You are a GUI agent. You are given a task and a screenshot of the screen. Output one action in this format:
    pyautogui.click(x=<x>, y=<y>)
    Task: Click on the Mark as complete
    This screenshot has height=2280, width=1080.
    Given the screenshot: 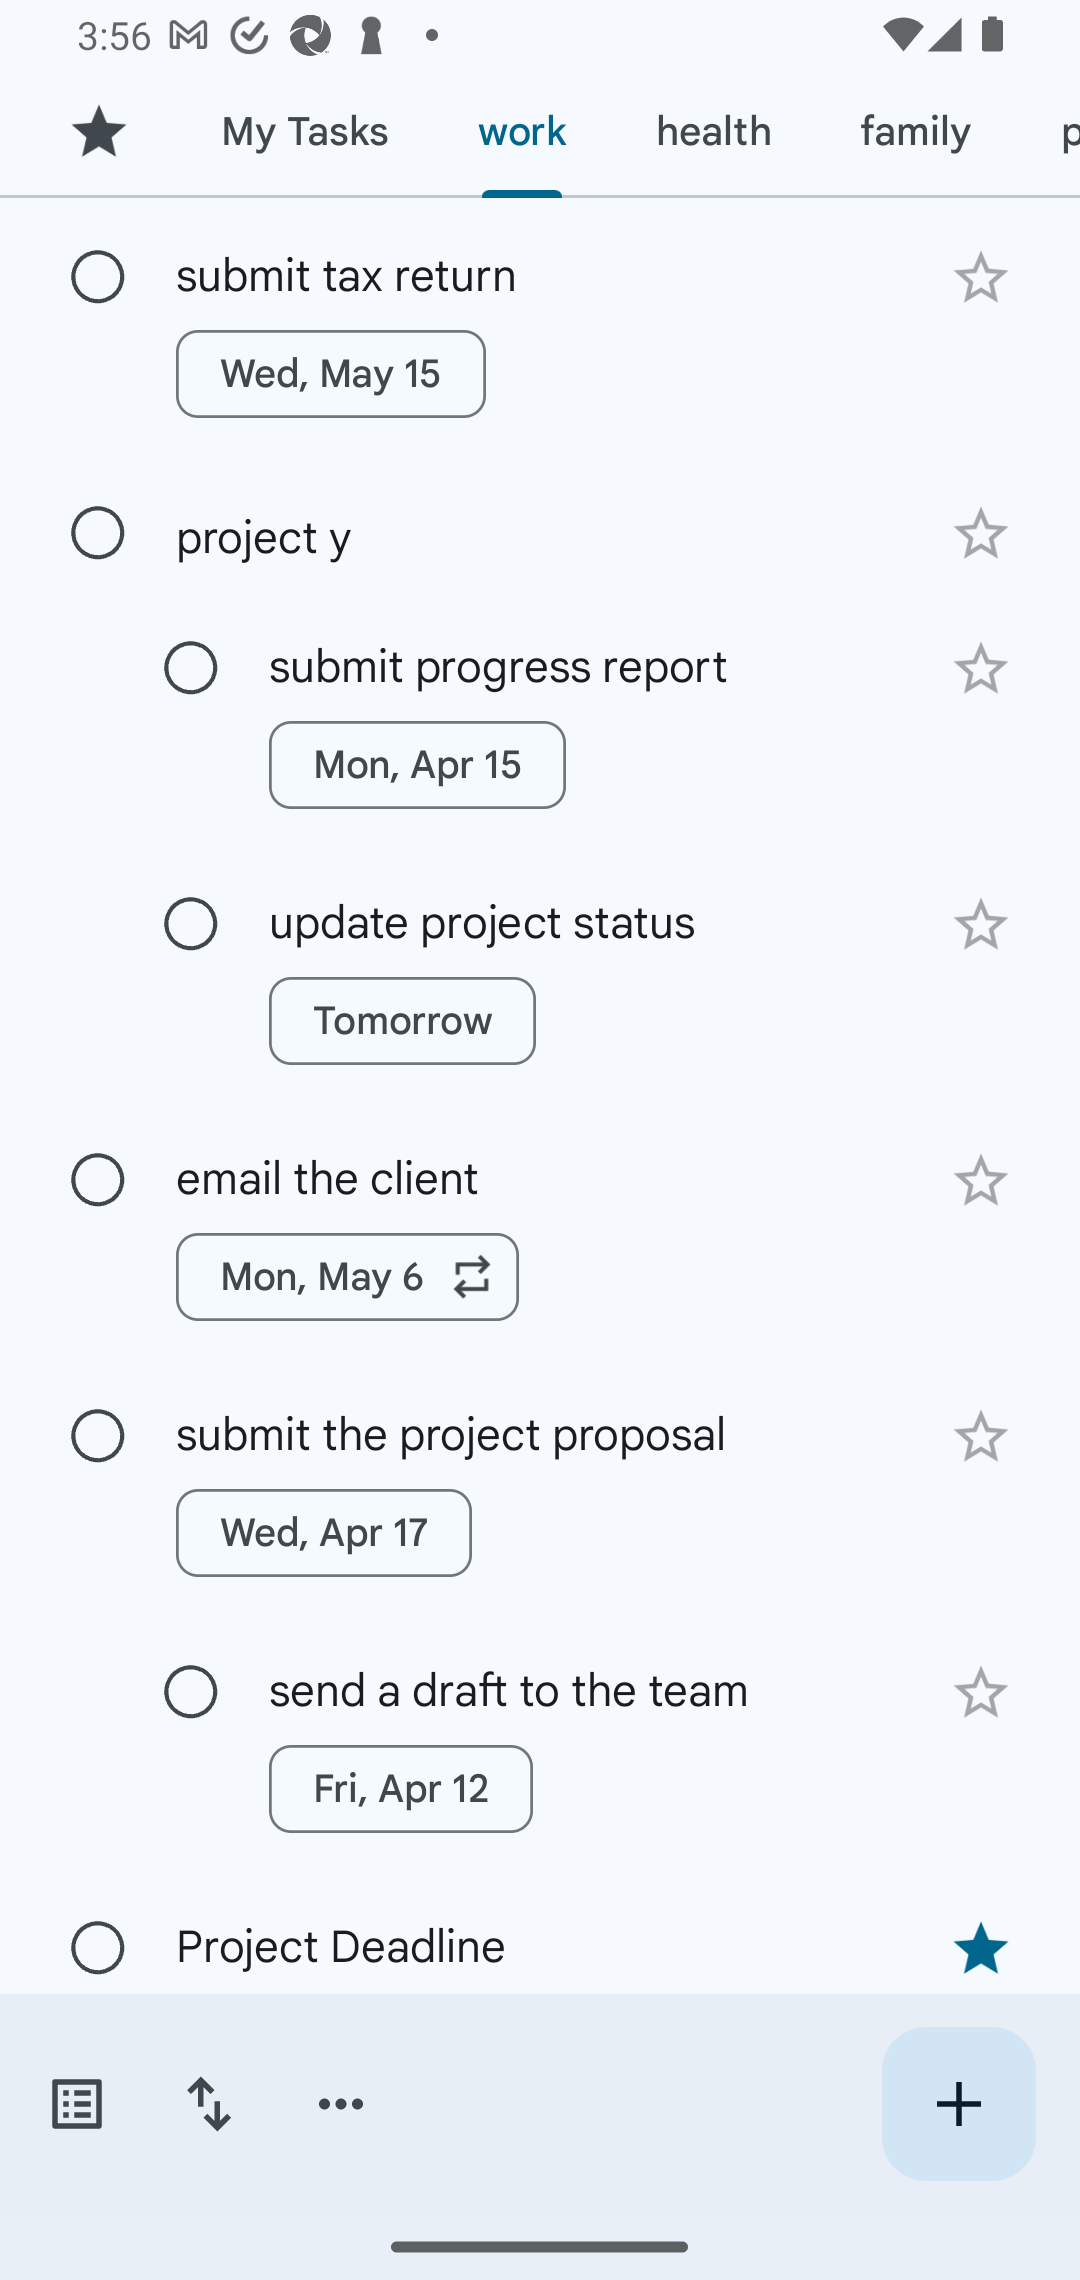 What is the action you would take?
    pyautogui.click(x=98, y=1180)
    